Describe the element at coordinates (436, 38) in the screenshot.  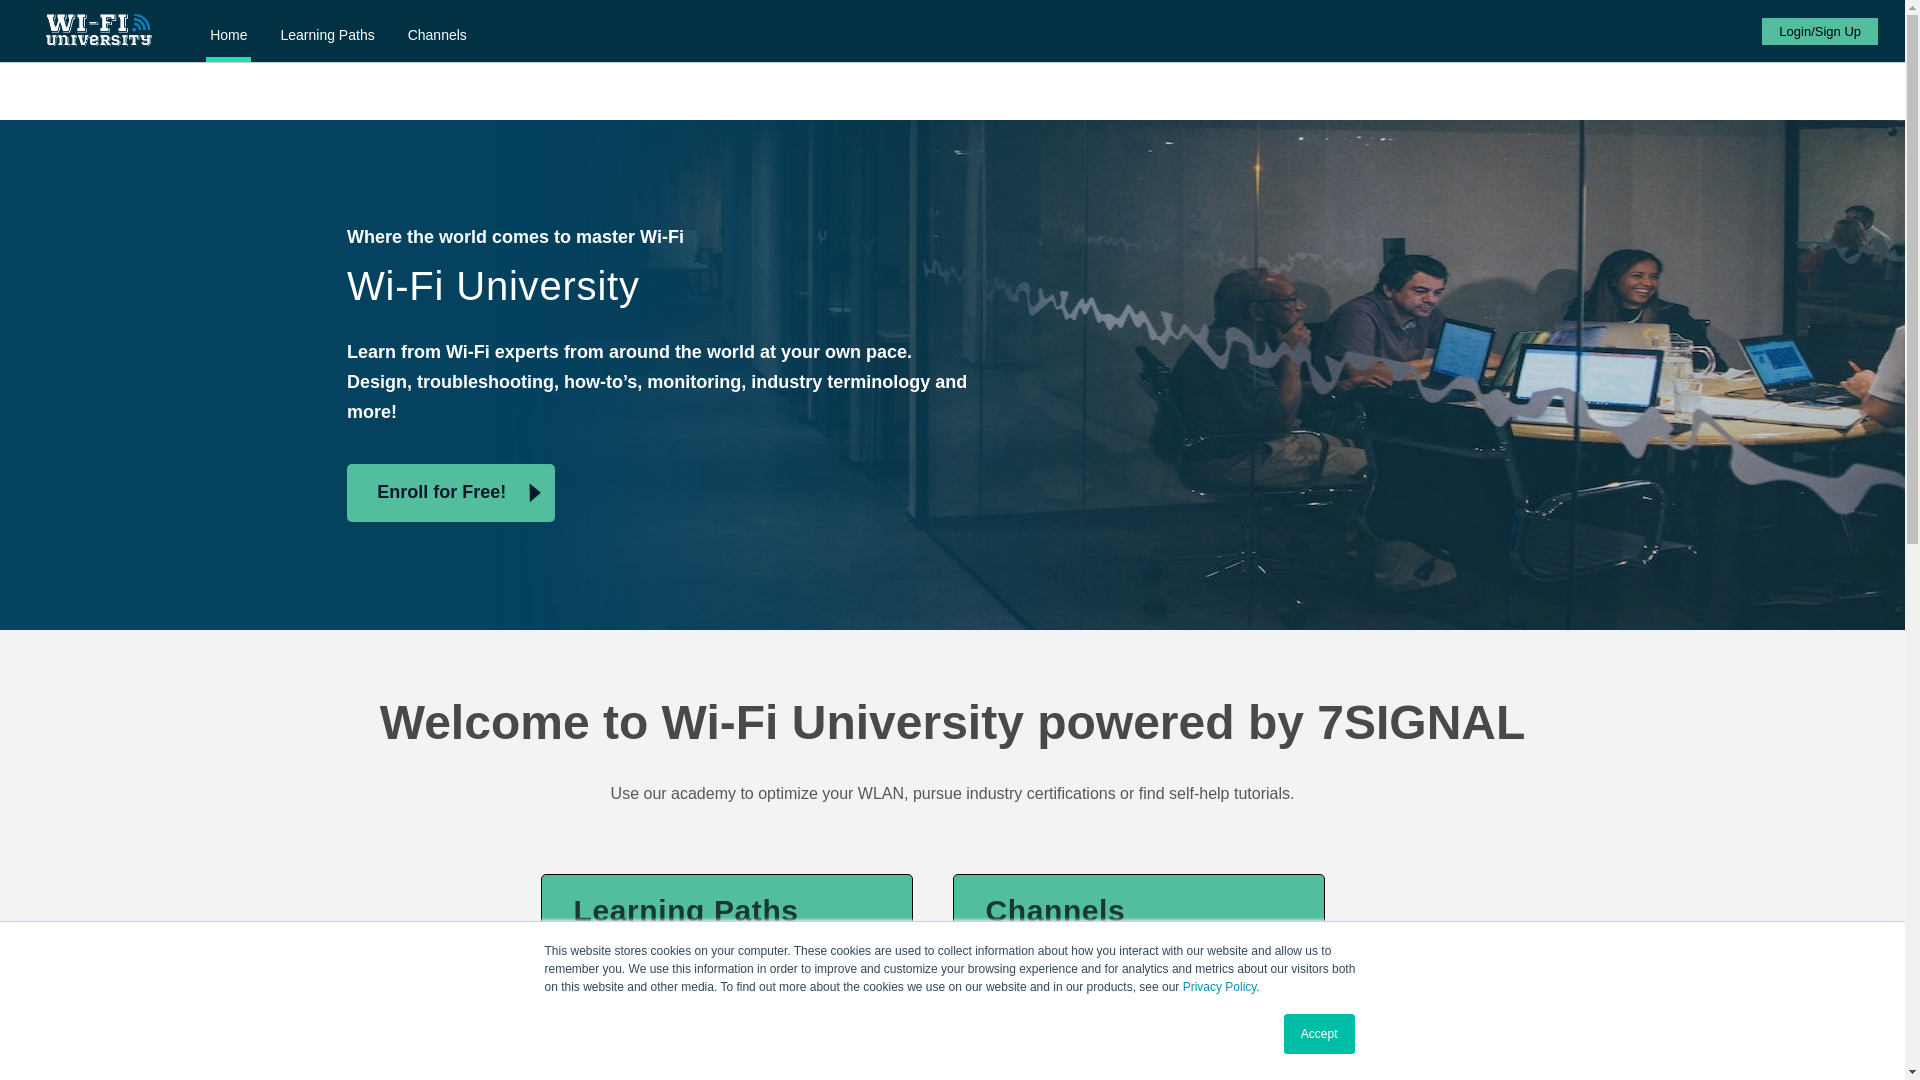
I see `Learning Paths` at that location.